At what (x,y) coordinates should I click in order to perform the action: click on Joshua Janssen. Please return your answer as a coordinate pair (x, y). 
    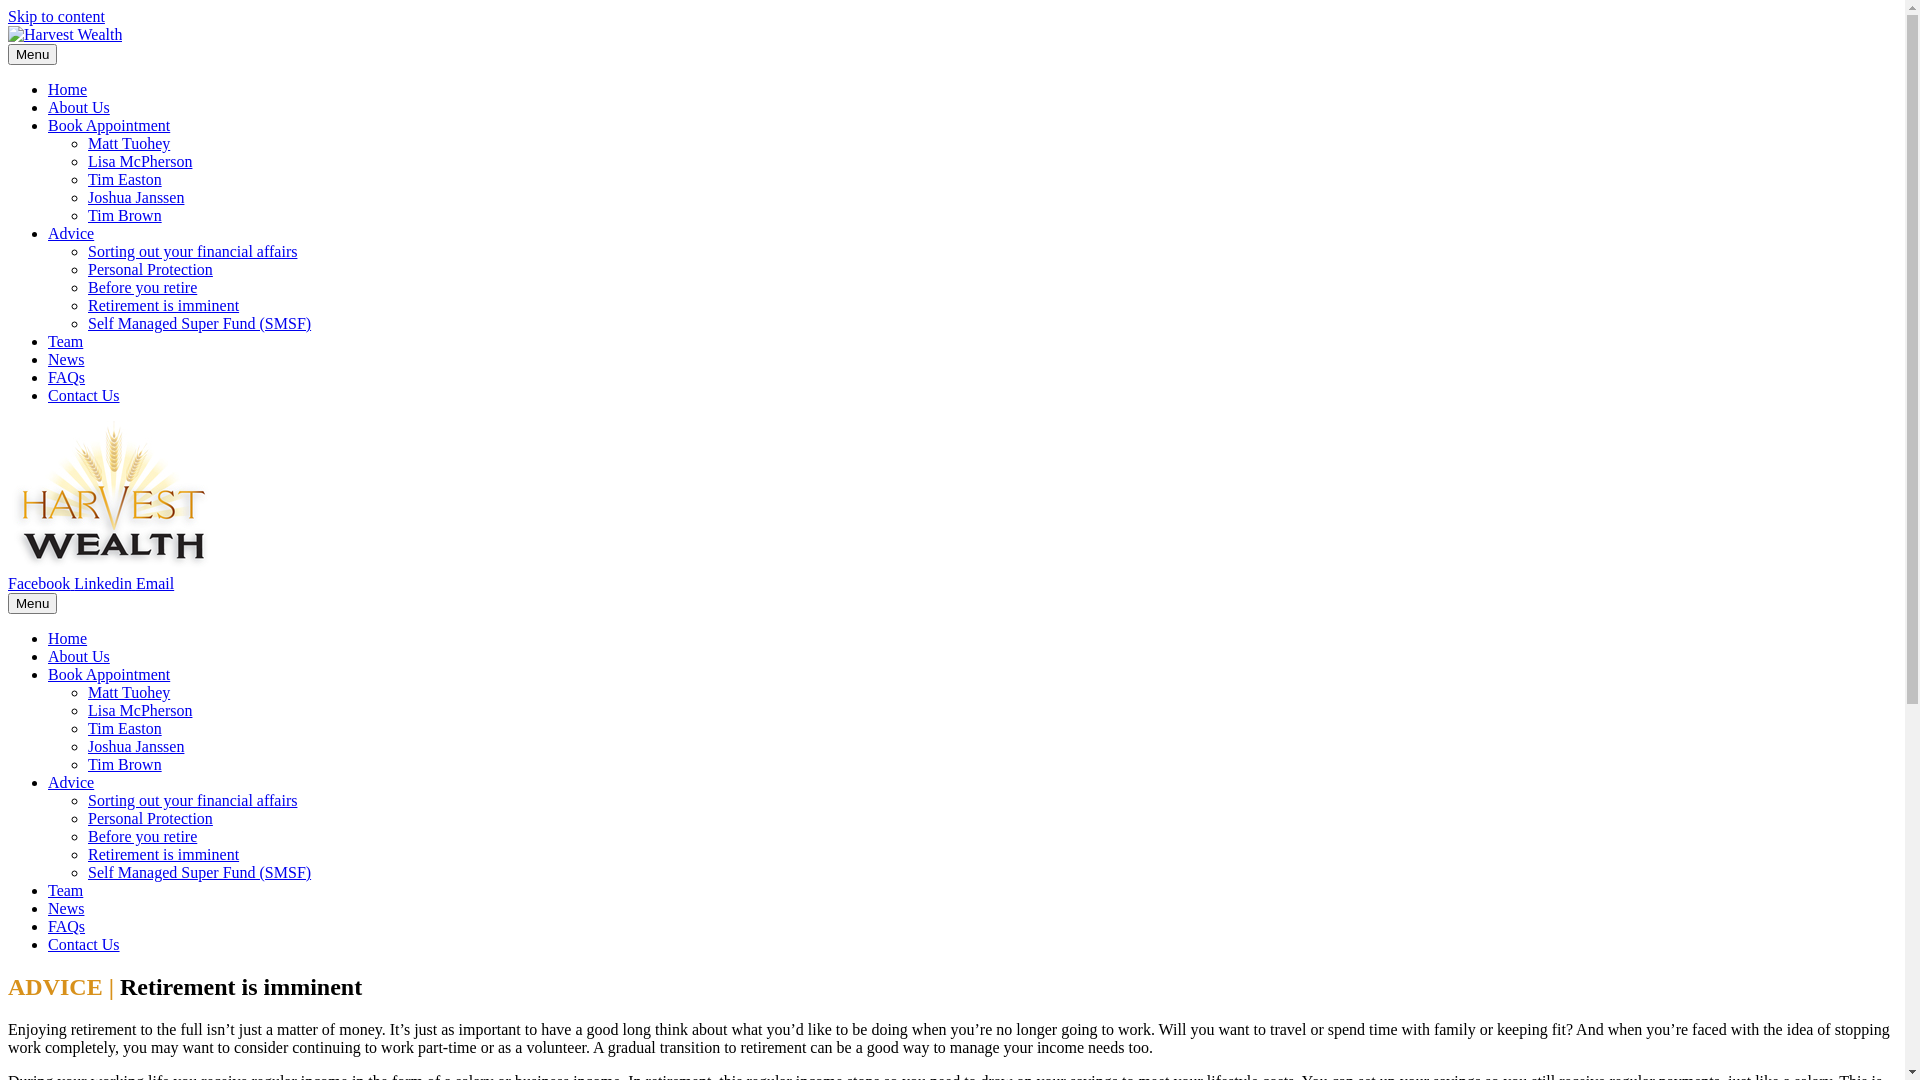
    Looking at the image, I should click on (136, 746).